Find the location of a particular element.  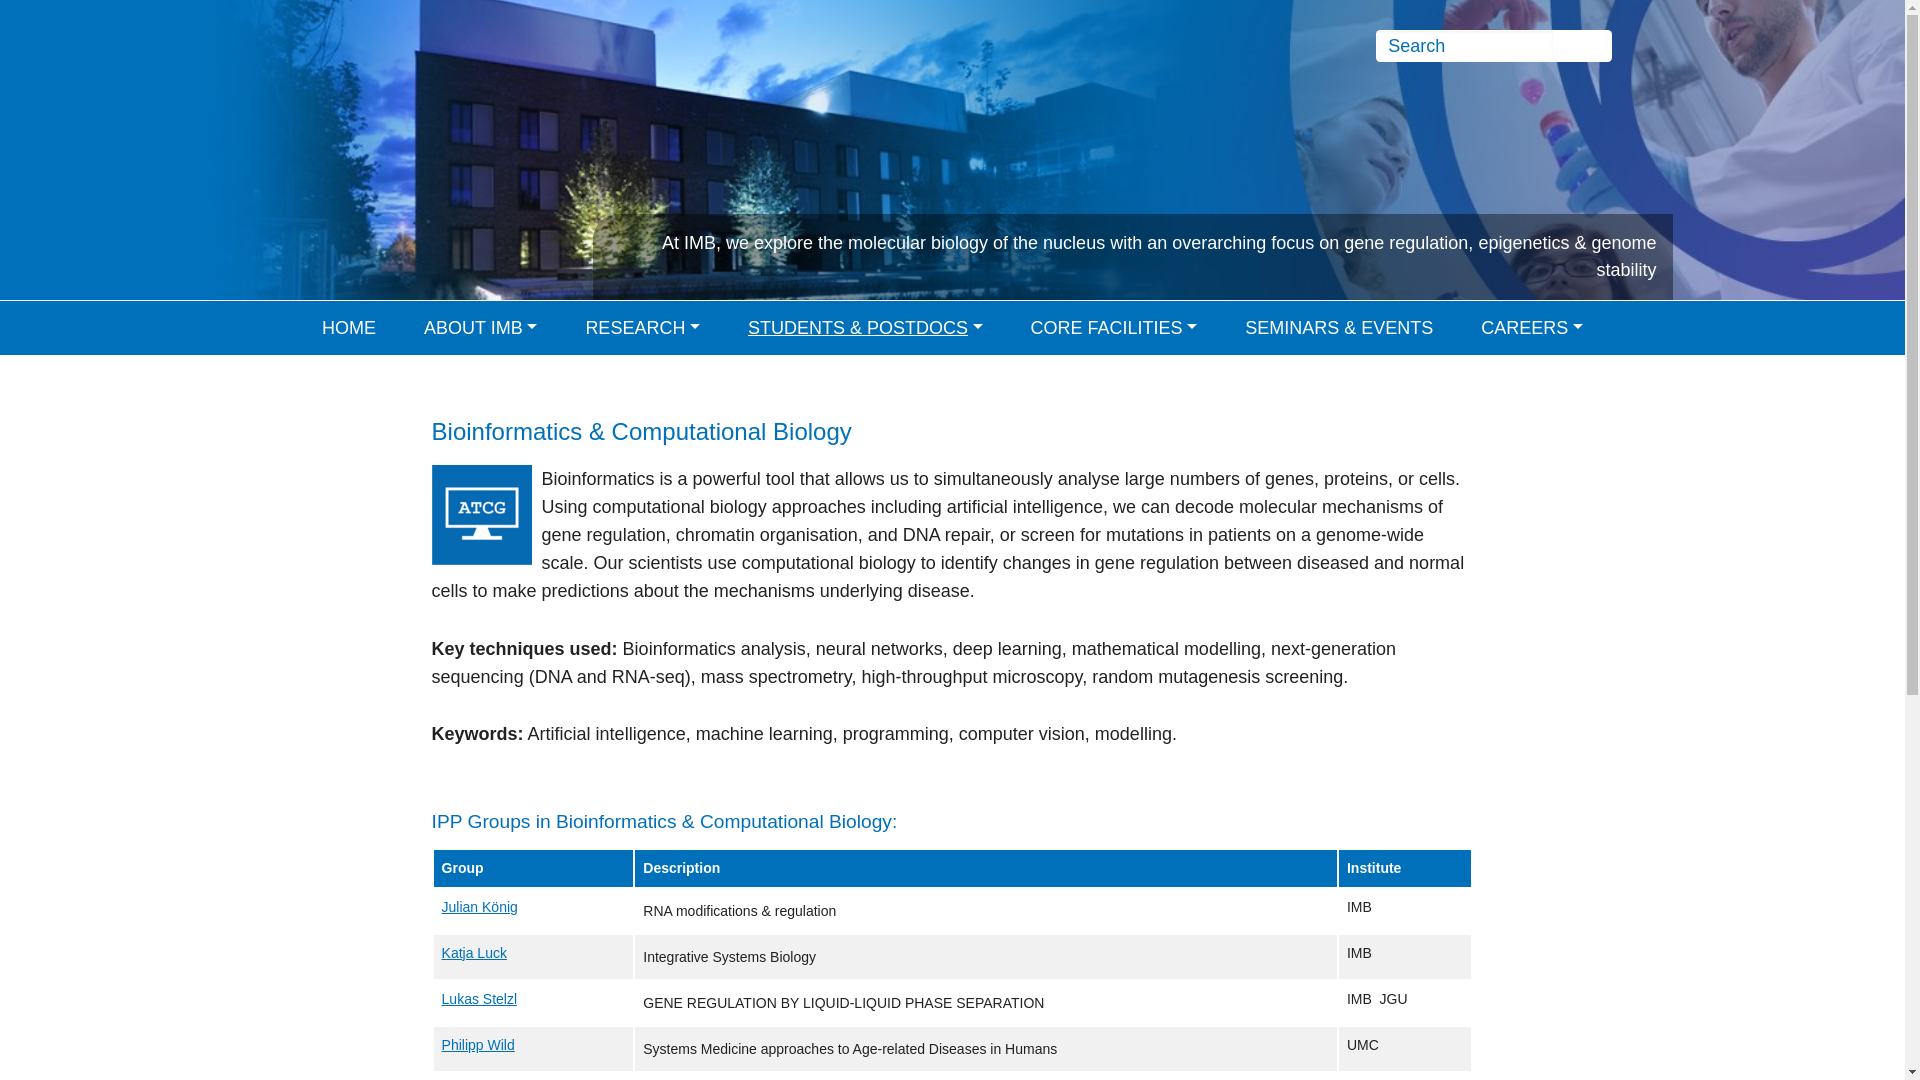

Philipp Wild is located at coordinates (478, 1044).